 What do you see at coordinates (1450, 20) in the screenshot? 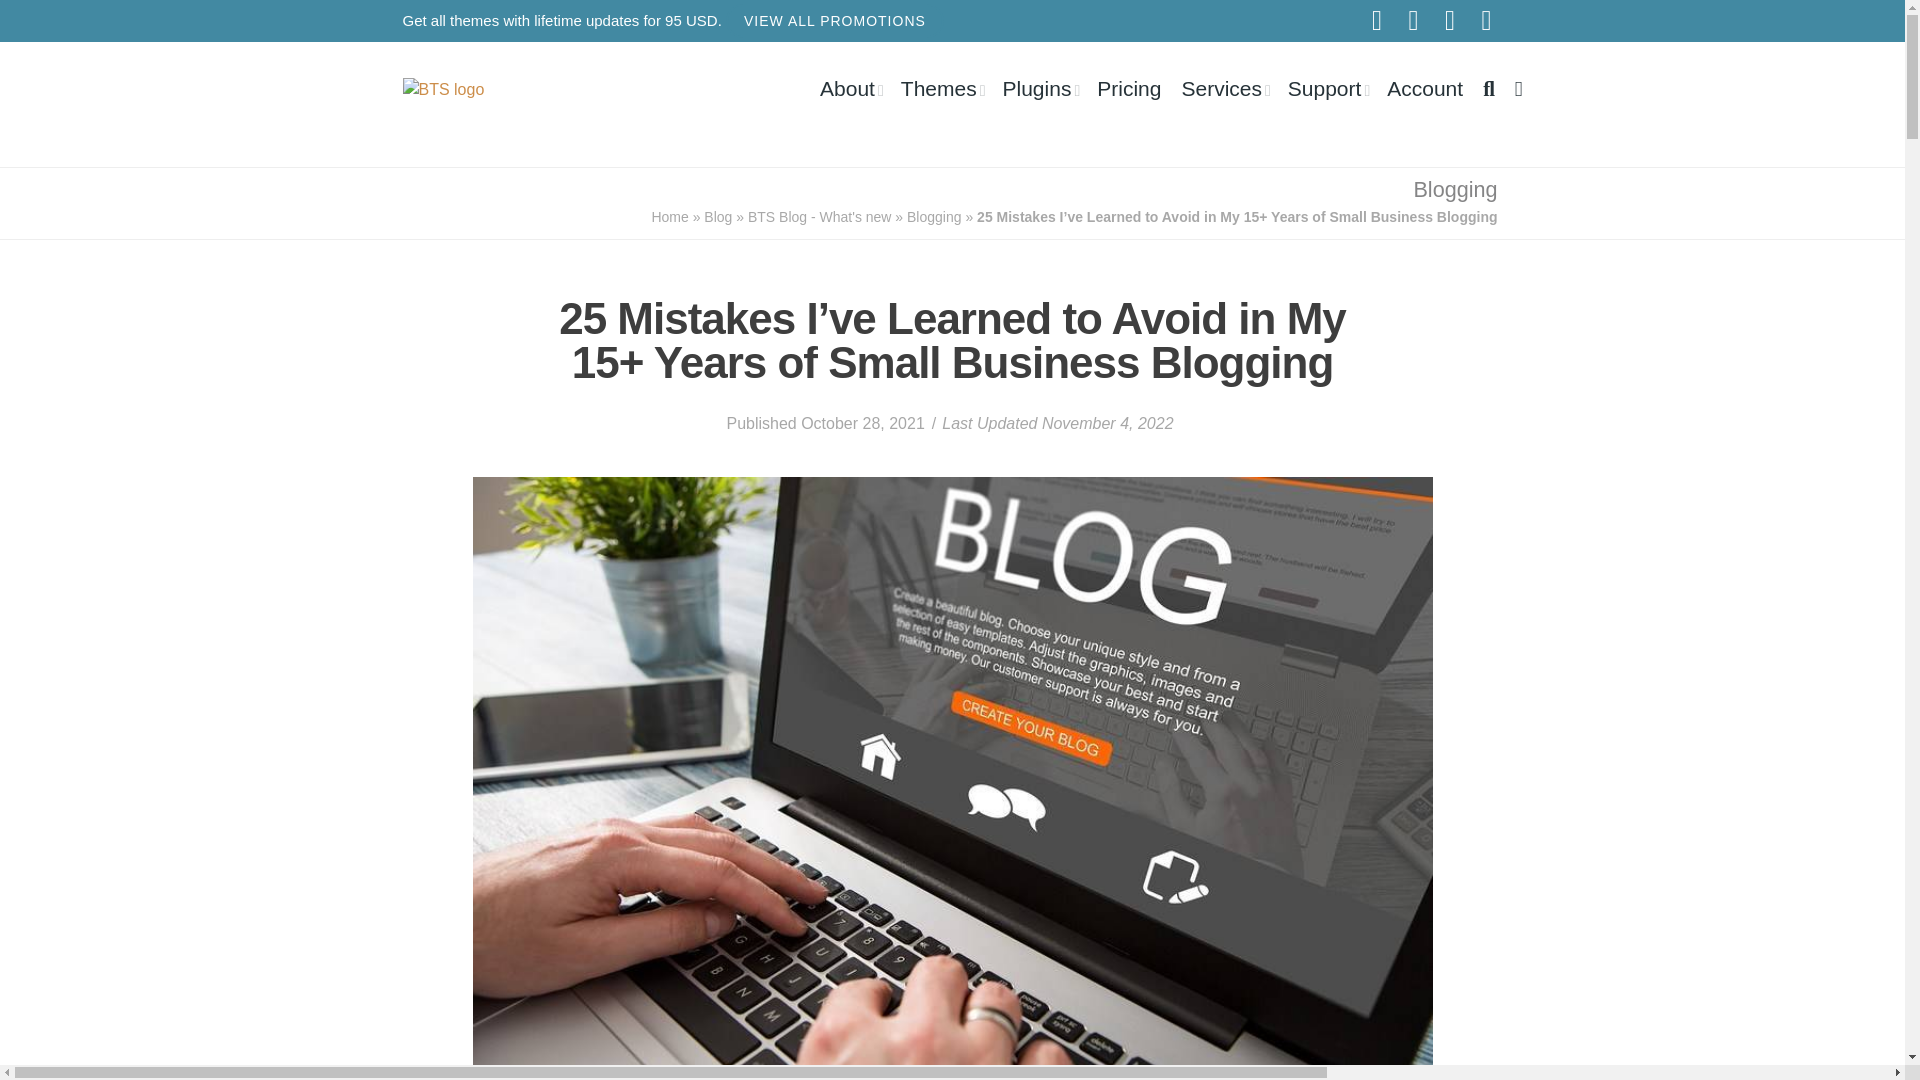
I see `Twitter` at bounding box center [1450, 20].